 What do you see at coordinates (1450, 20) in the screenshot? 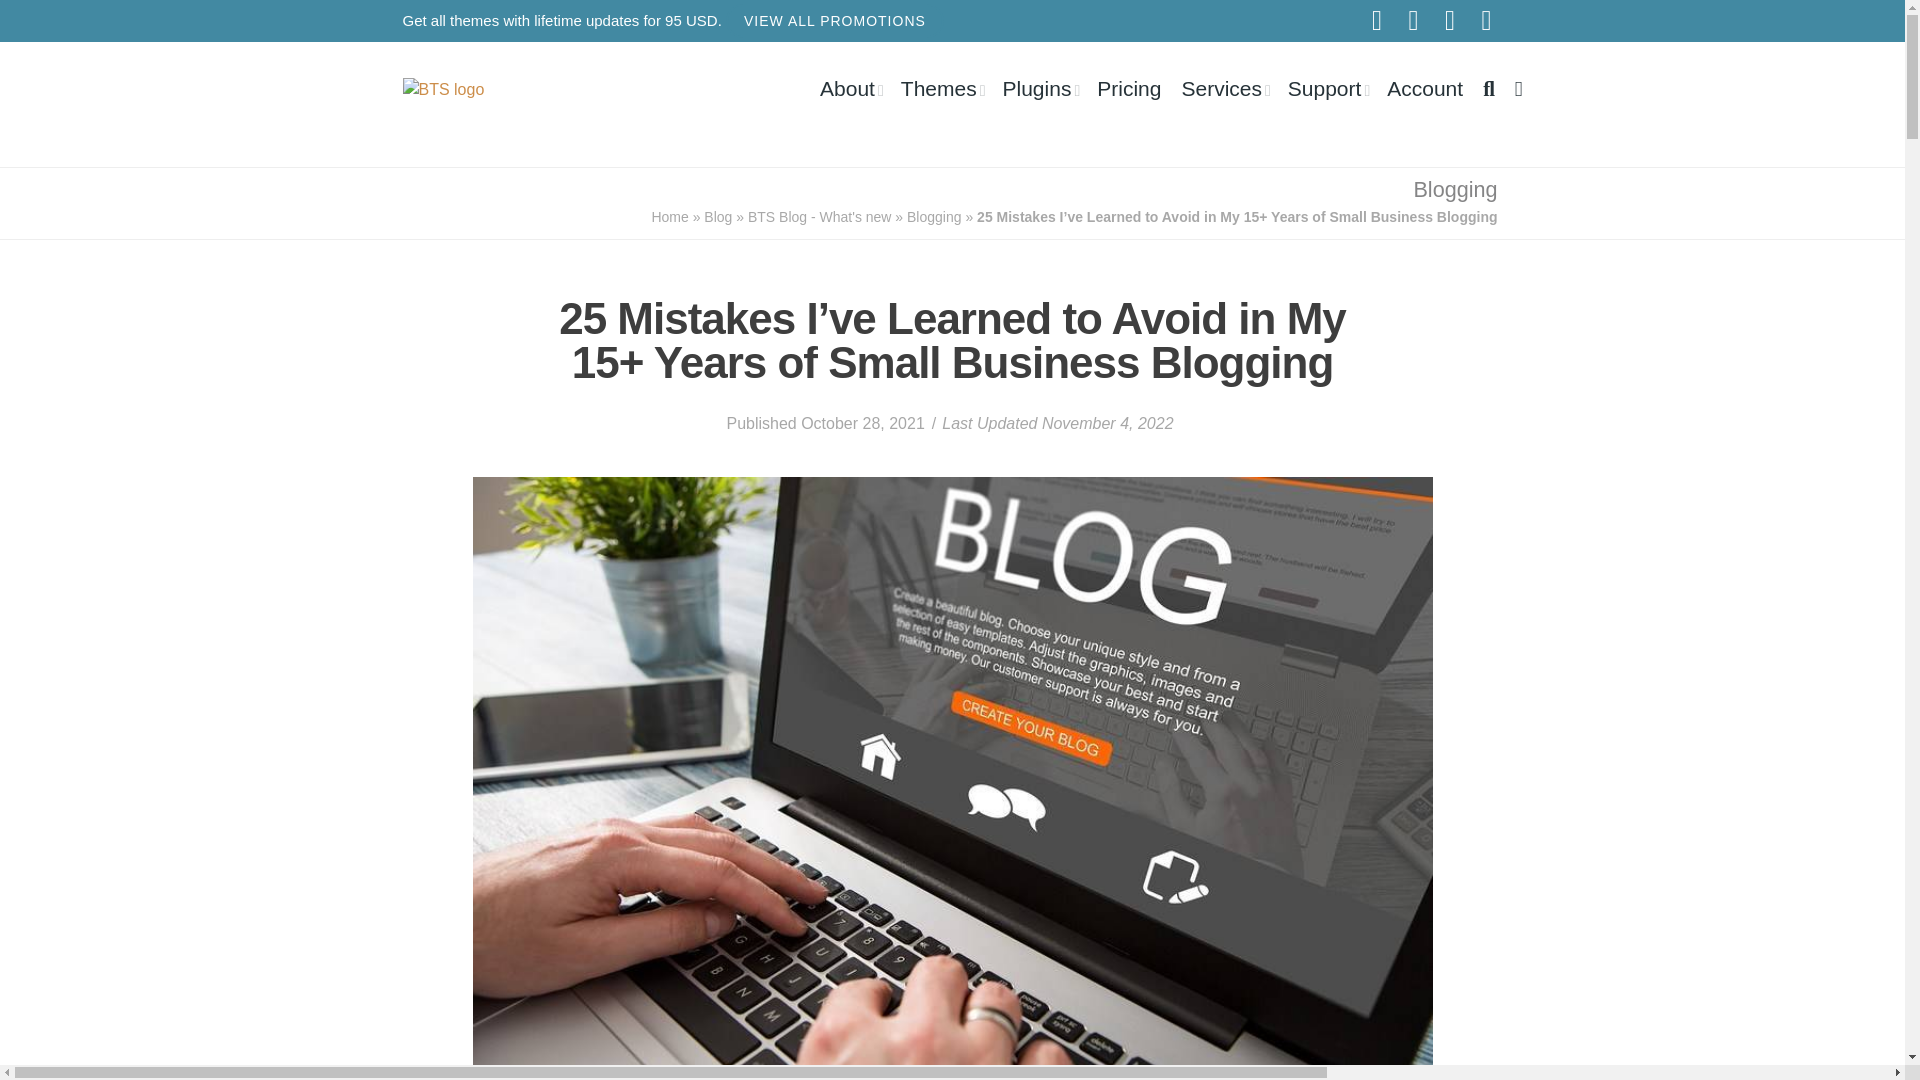
I see `Twitter` at bounding box center [1450, 20].